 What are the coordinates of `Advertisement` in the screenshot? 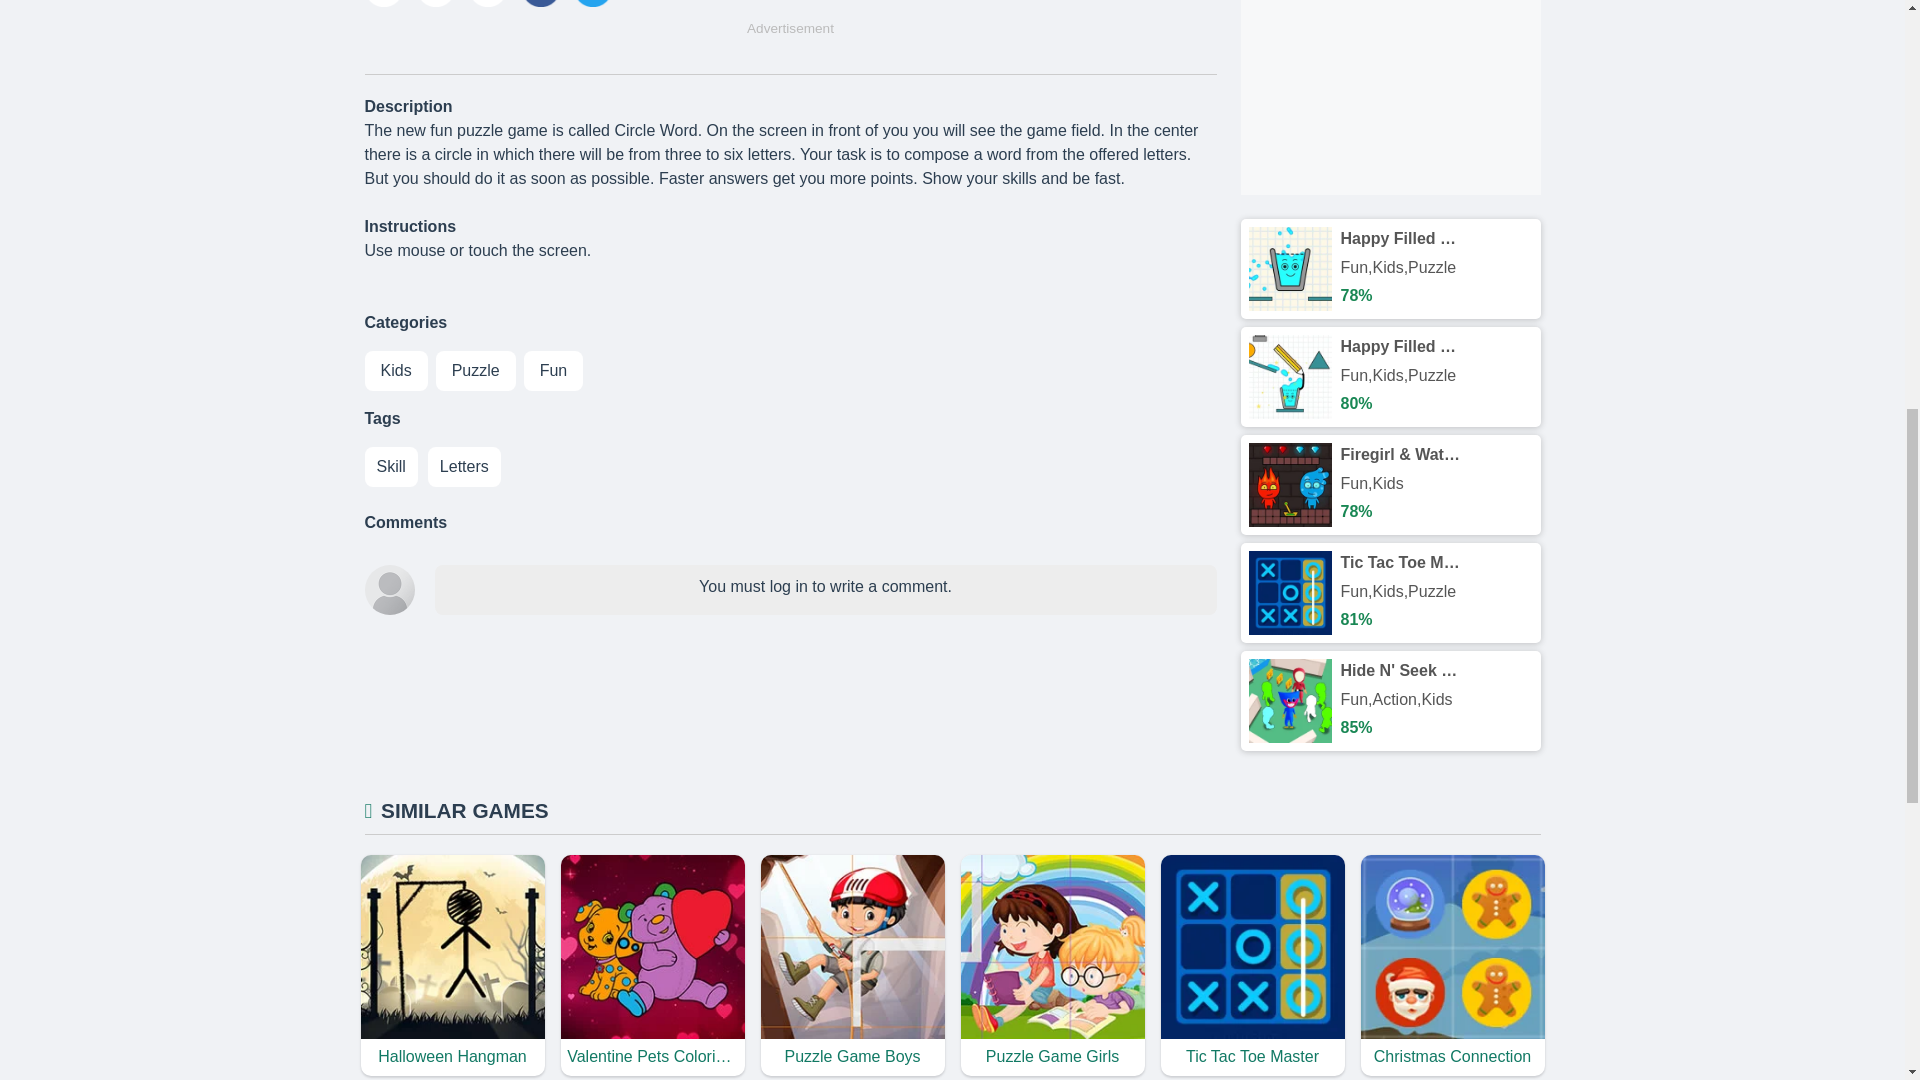 It's located at (1390, 98).